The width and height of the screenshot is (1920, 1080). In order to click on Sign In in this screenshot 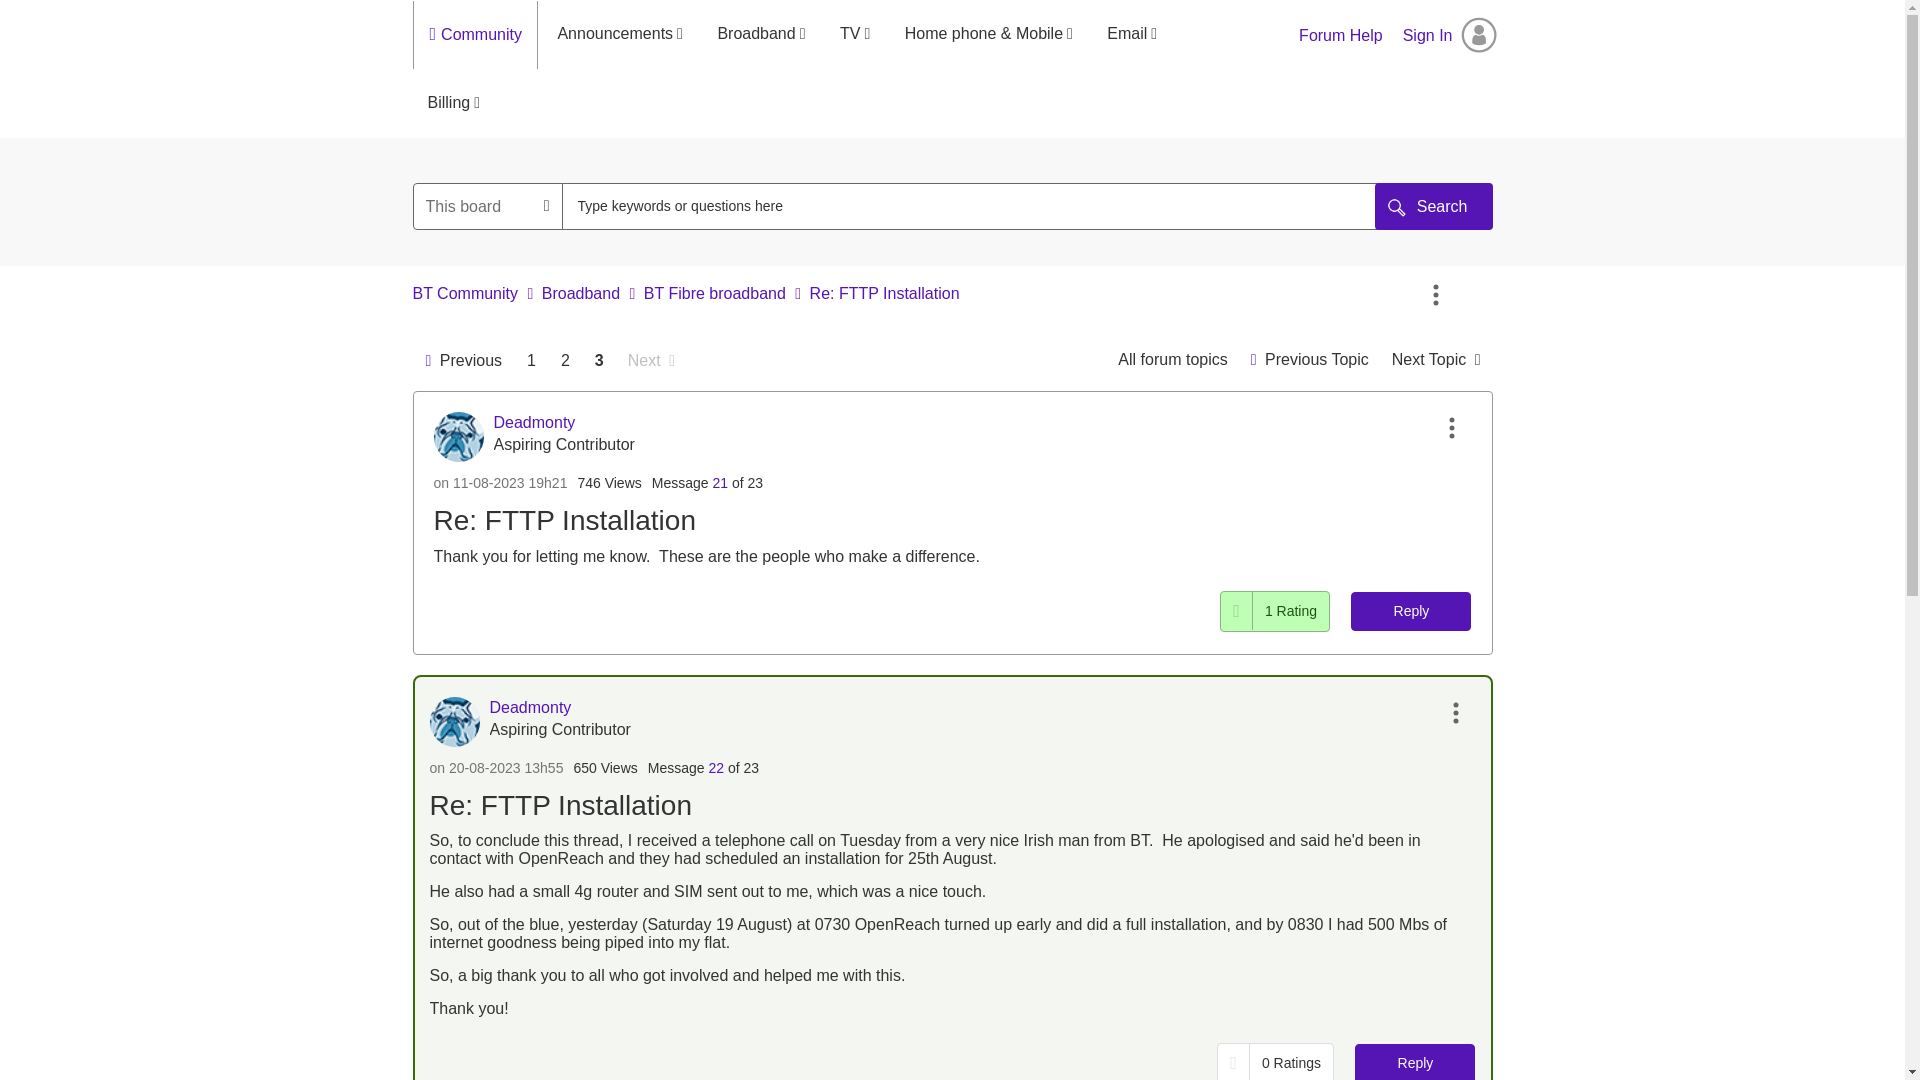, I will do `click(1450, 35)`.